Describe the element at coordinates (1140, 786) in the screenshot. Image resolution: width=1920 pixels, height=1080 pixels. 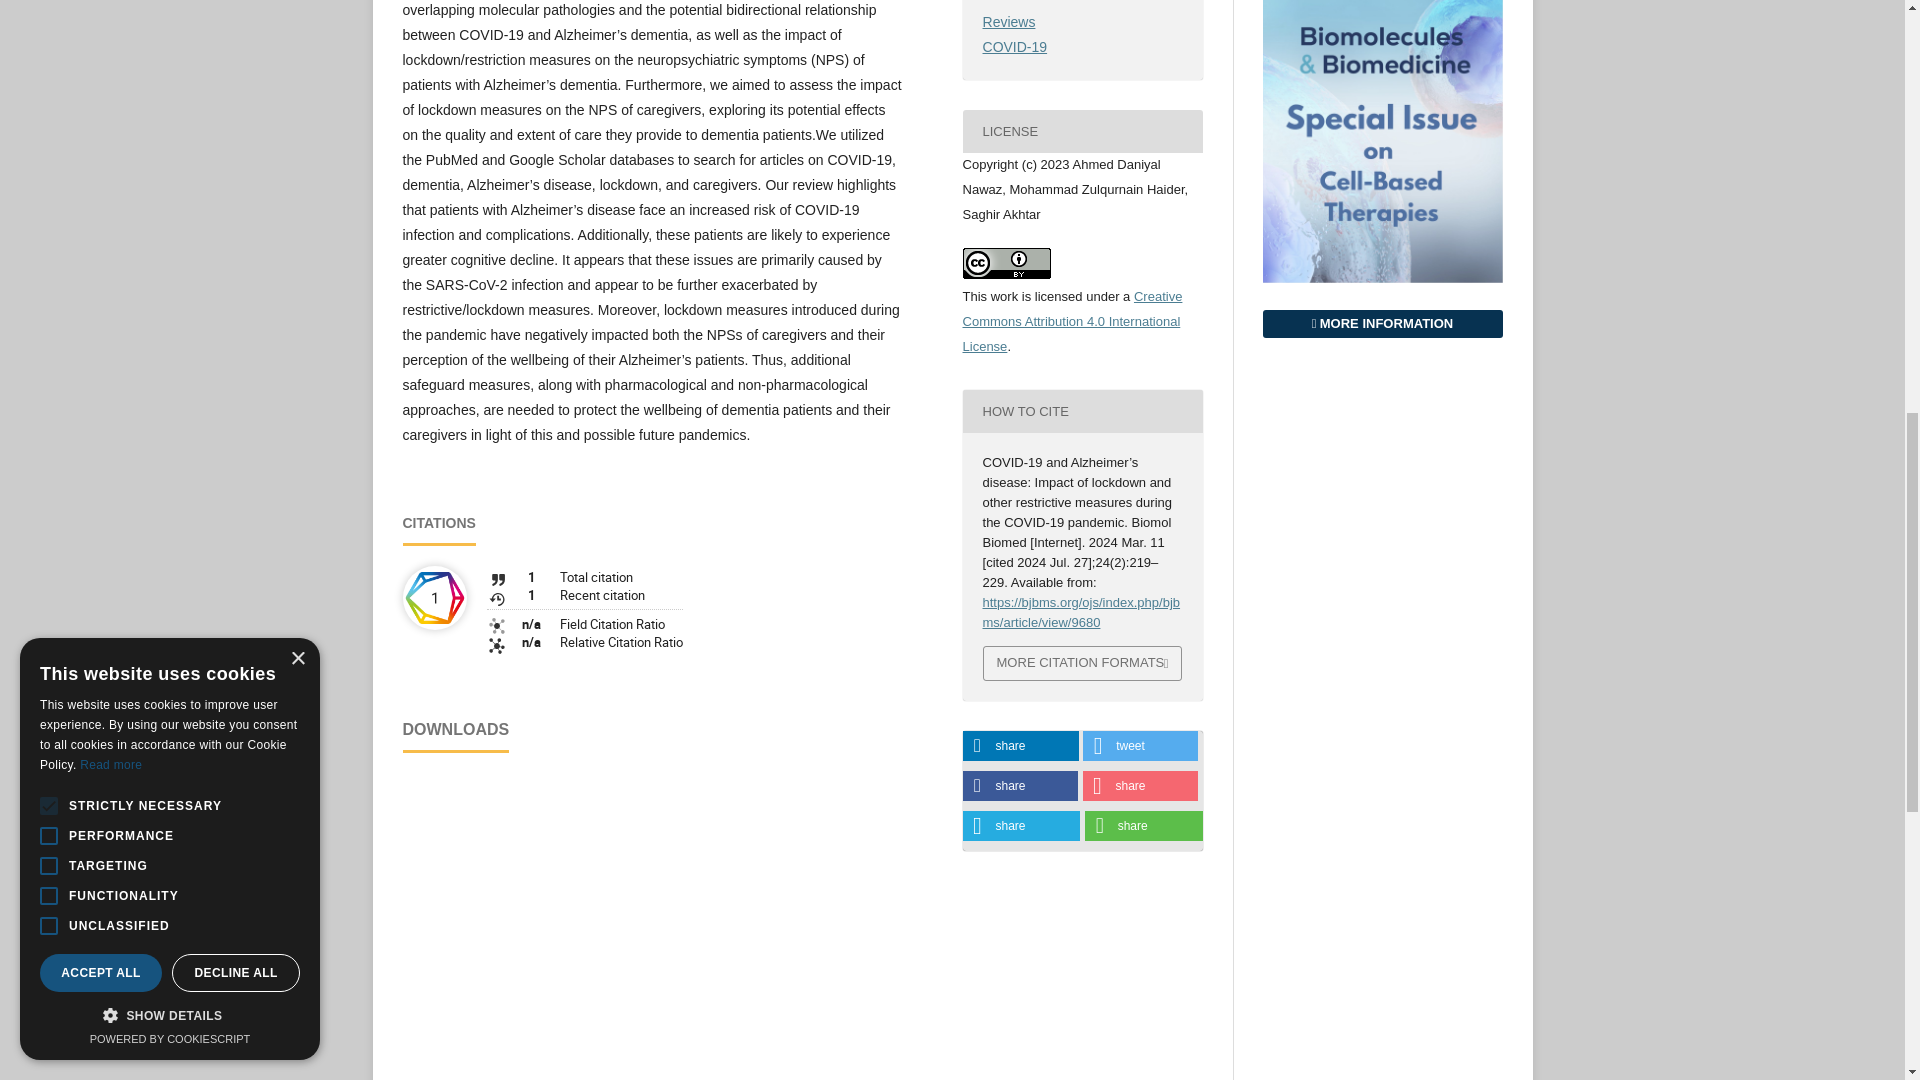
I see `Share on weibo` at that location.